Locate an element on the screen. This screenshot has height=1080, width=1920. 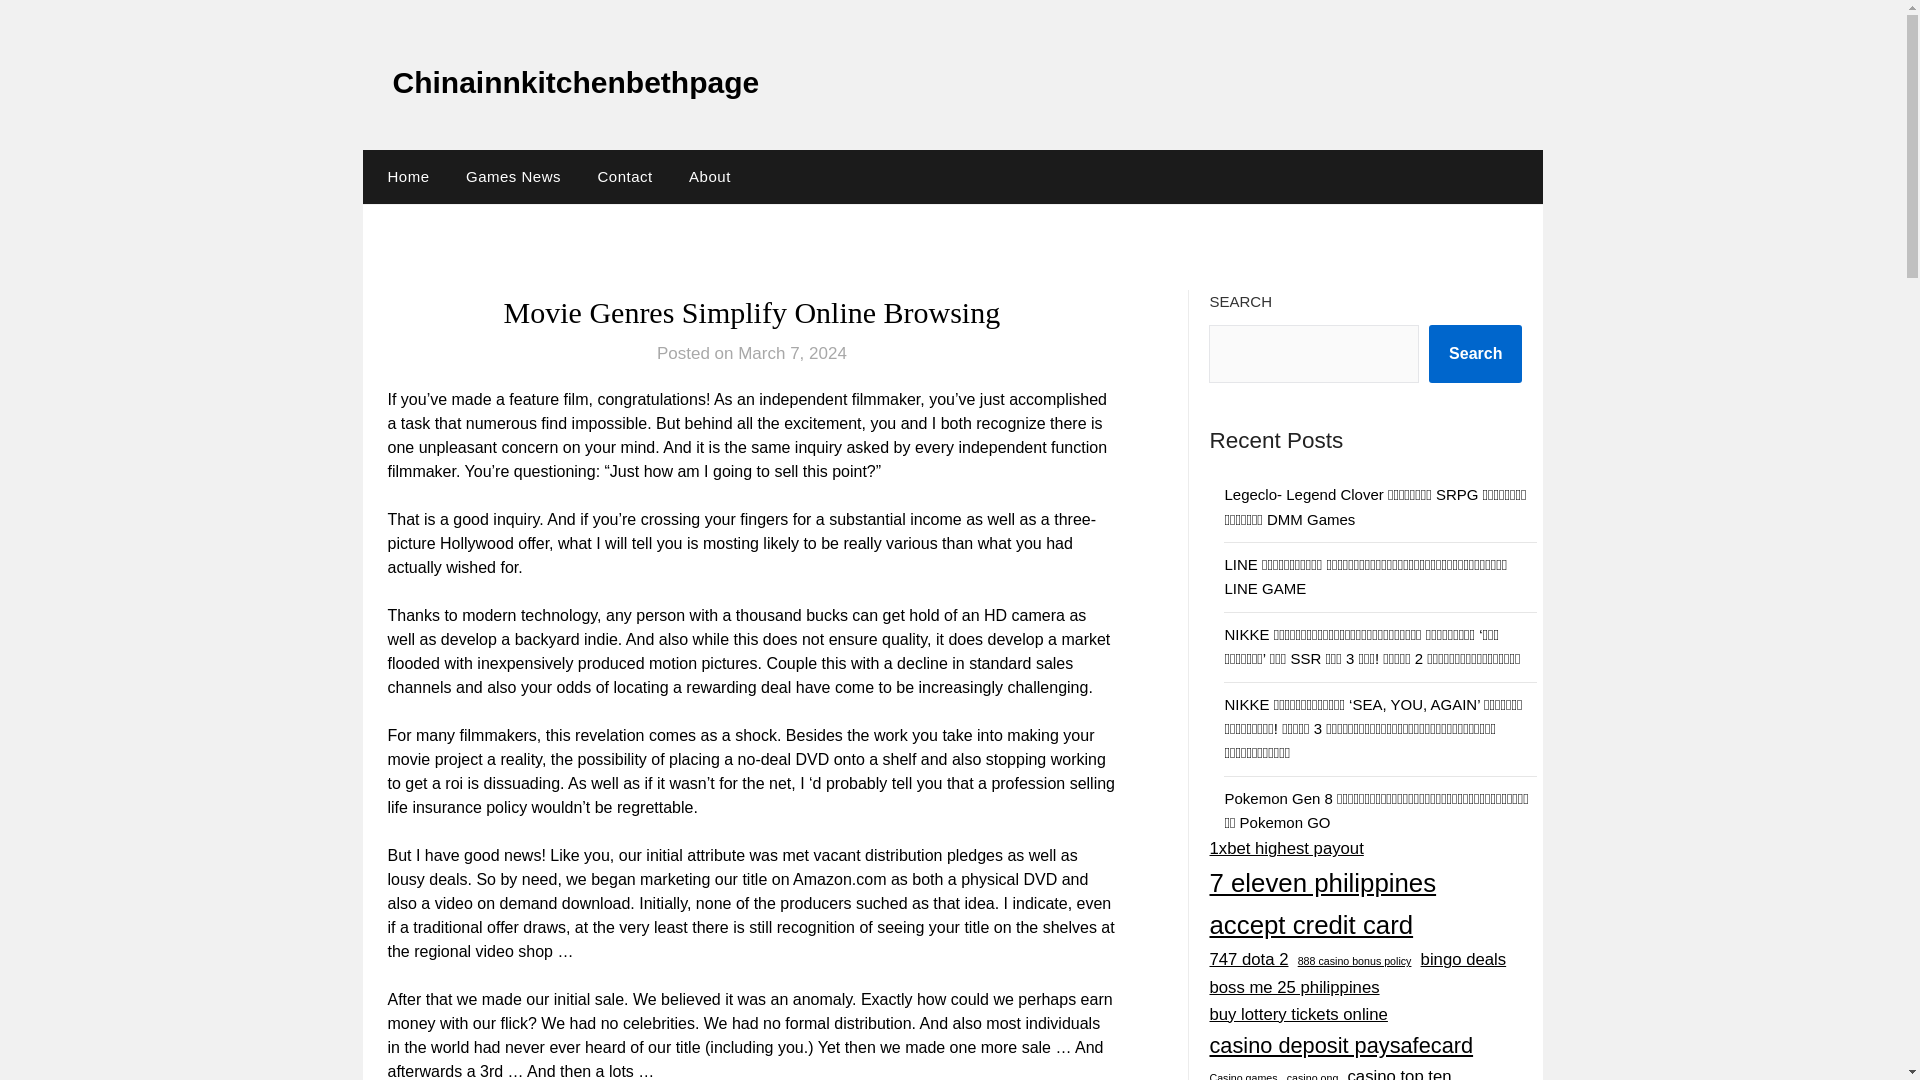
Contact is located at coordinates (624, 177).